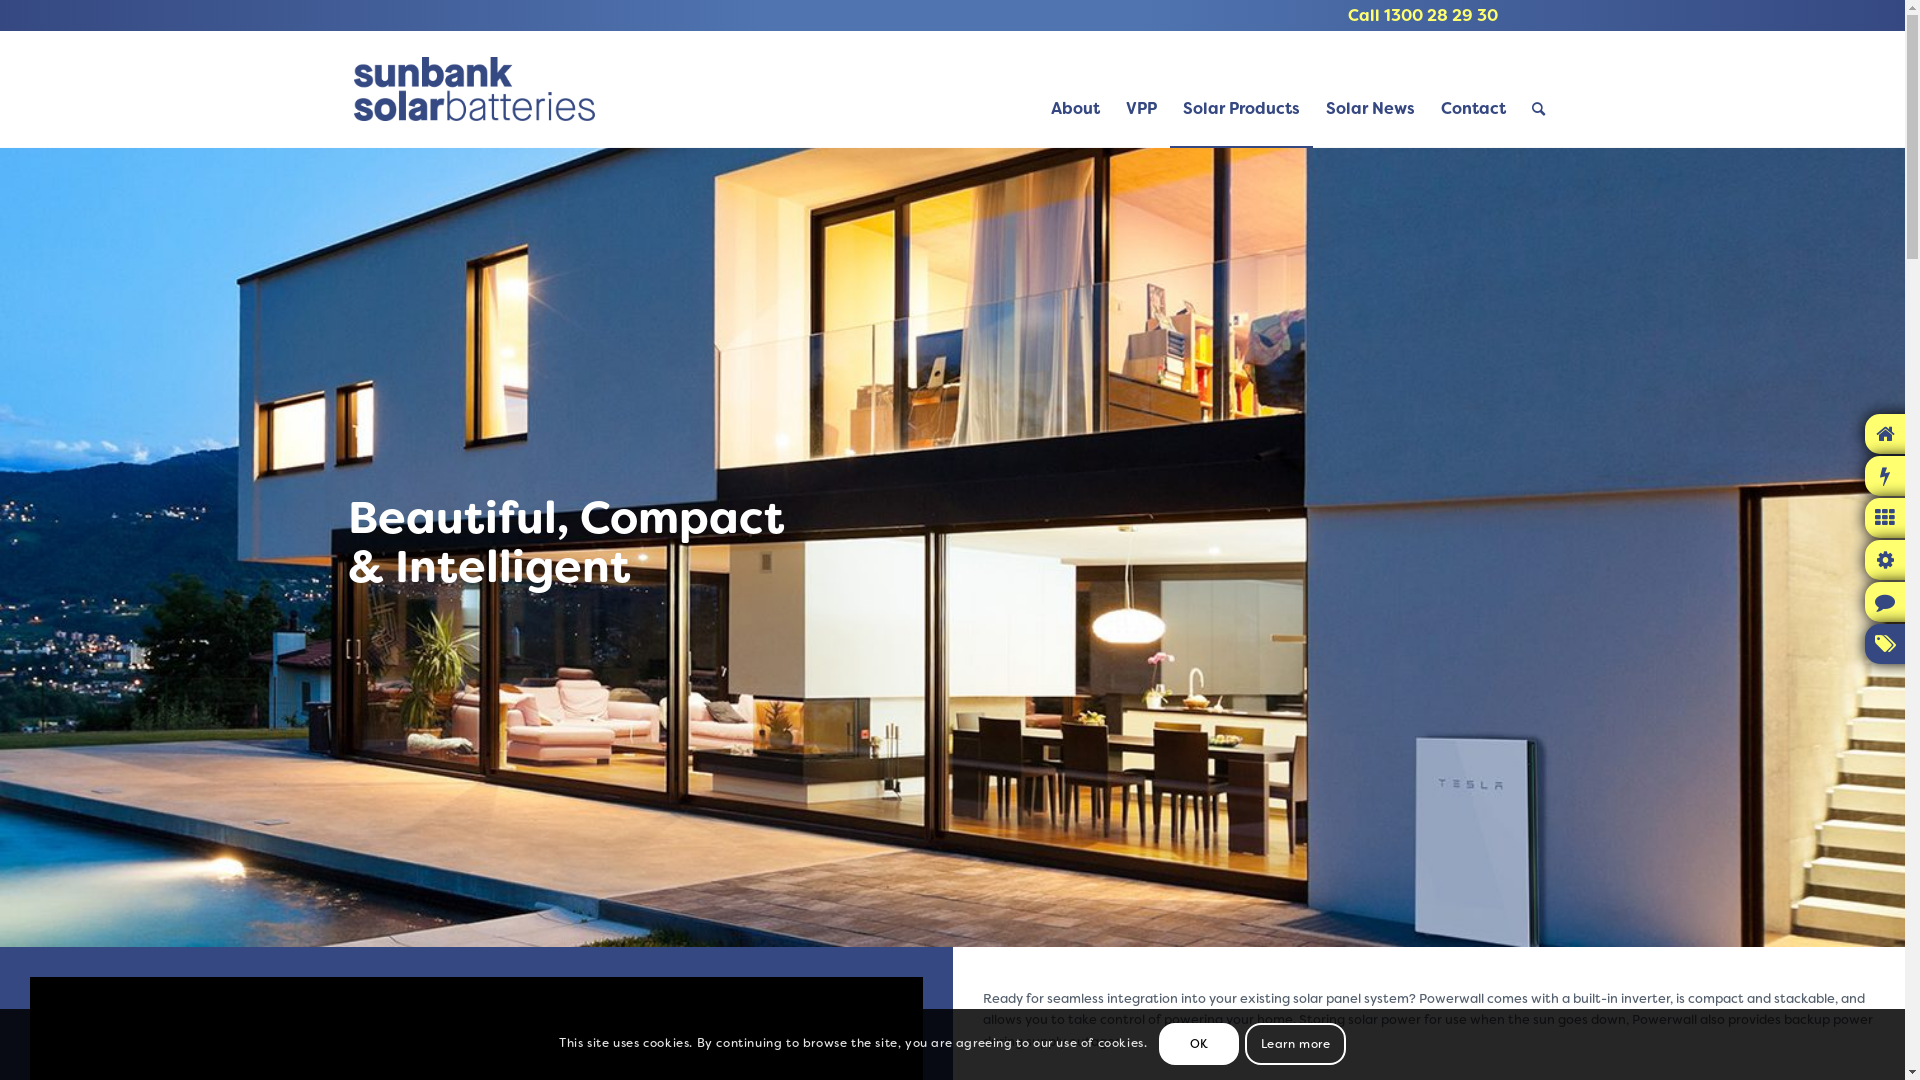 This screenshot has height=1080, width=1920. What do you see at coordinates (1474, 89) in the screenshot?
I see `Contact` at bounding box center [1474, 89].